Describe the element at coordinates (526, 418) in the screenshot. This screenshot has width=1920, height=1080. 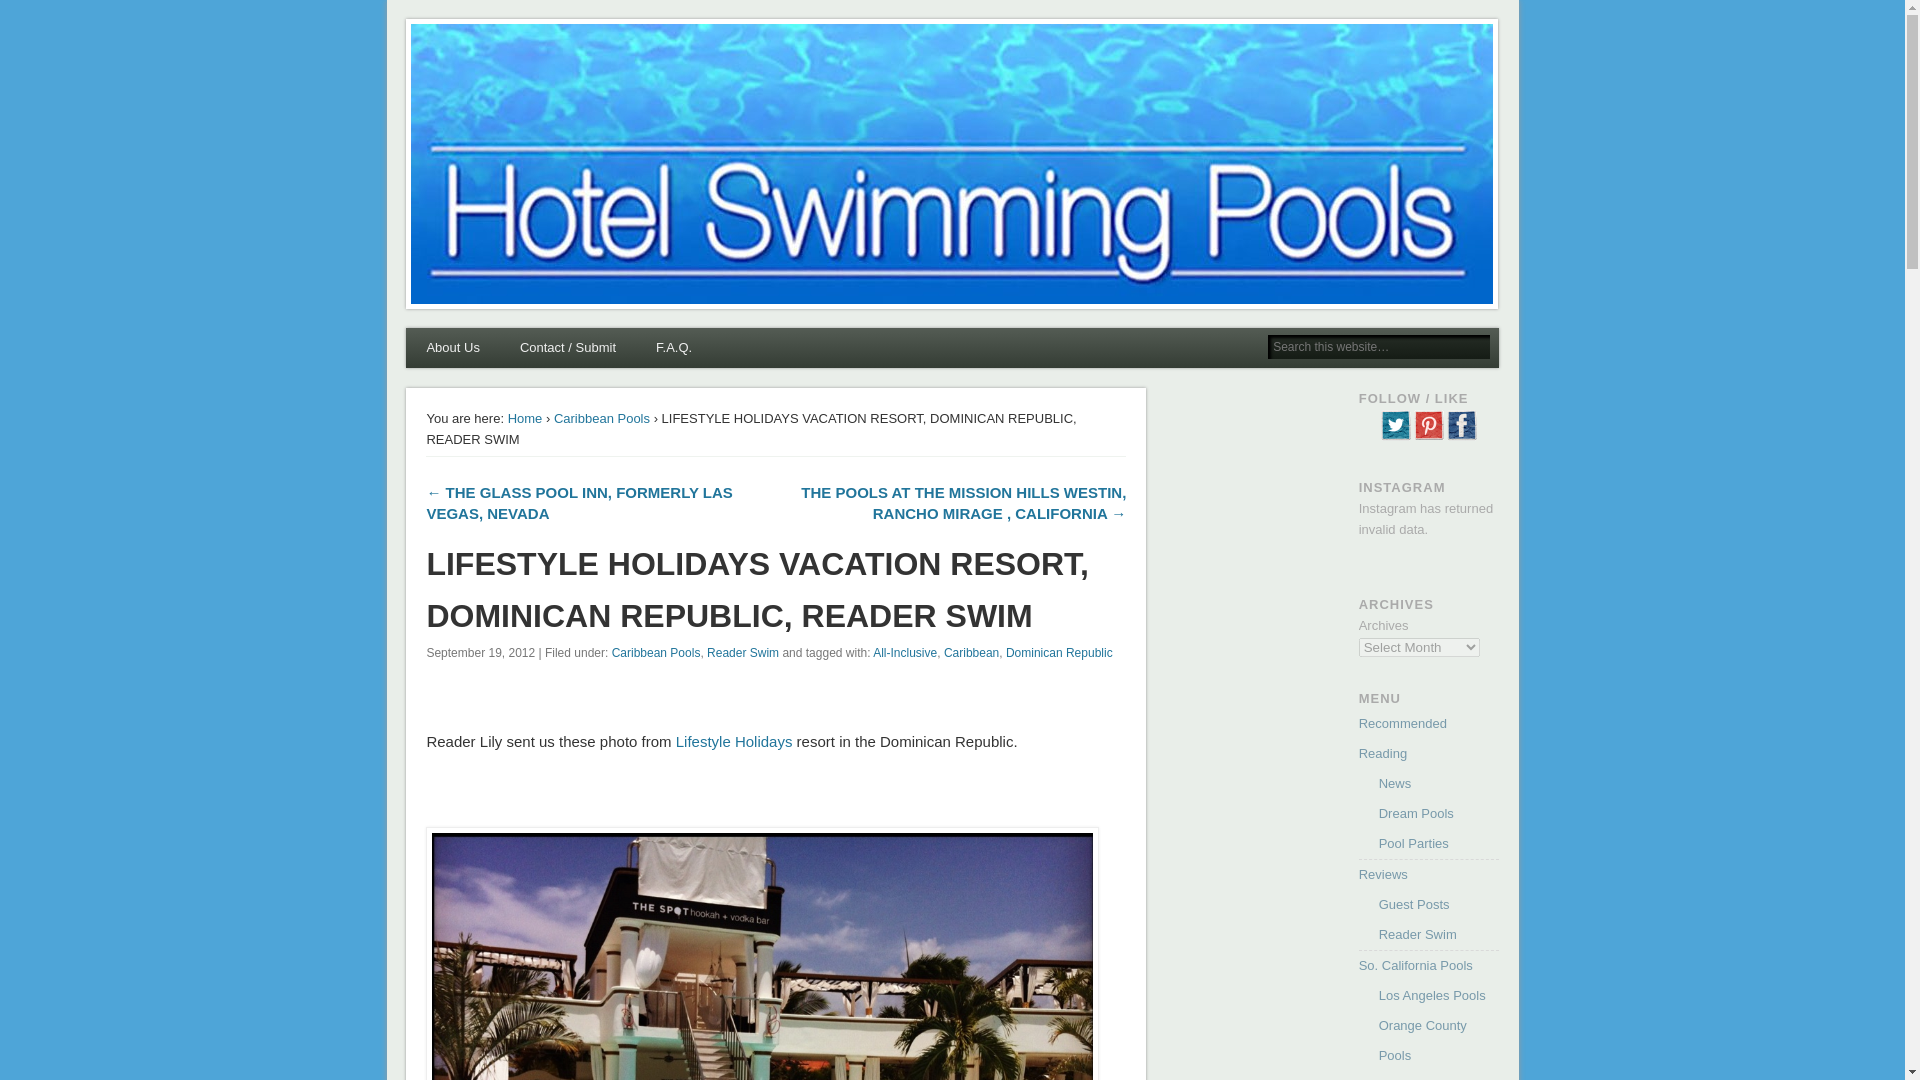
I see `Home` at that location.